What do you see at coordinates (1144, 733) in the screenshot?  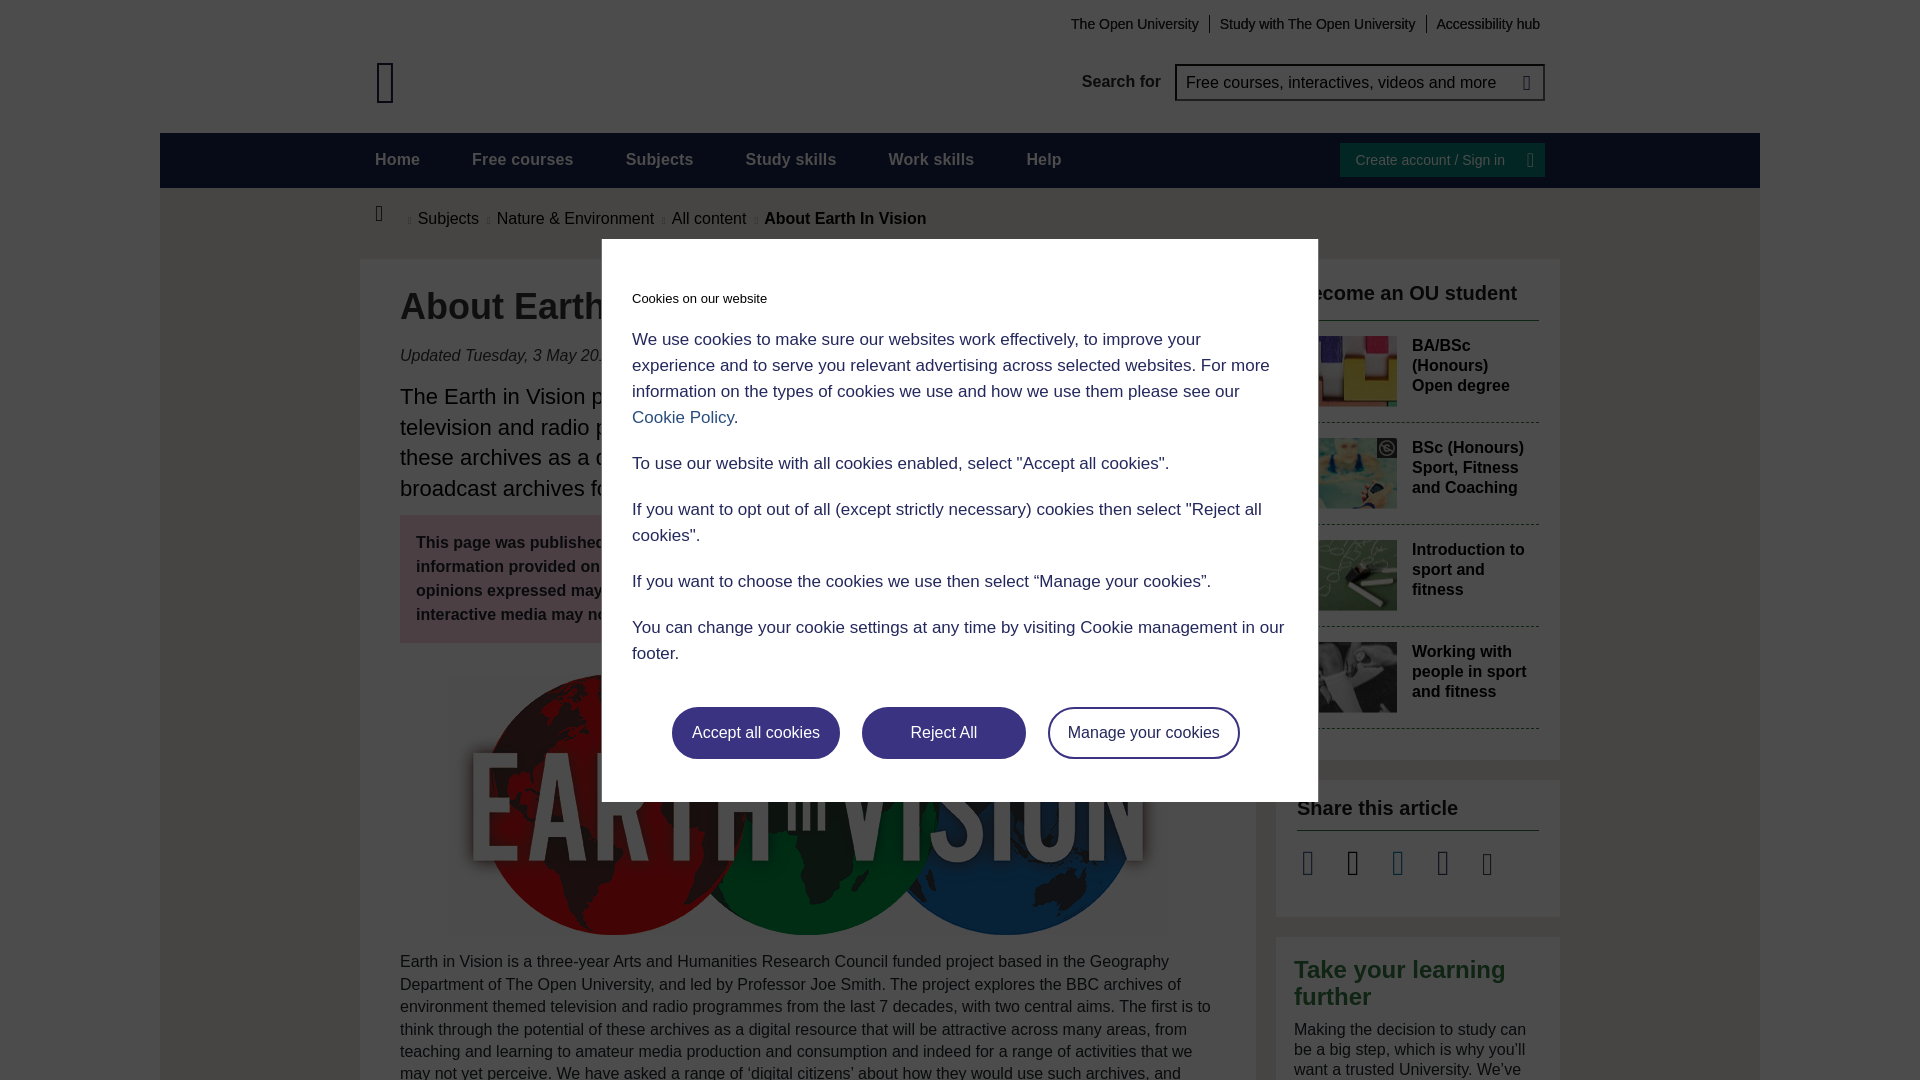 I see `Manage your cookies` at bounding box center [1144, 733].